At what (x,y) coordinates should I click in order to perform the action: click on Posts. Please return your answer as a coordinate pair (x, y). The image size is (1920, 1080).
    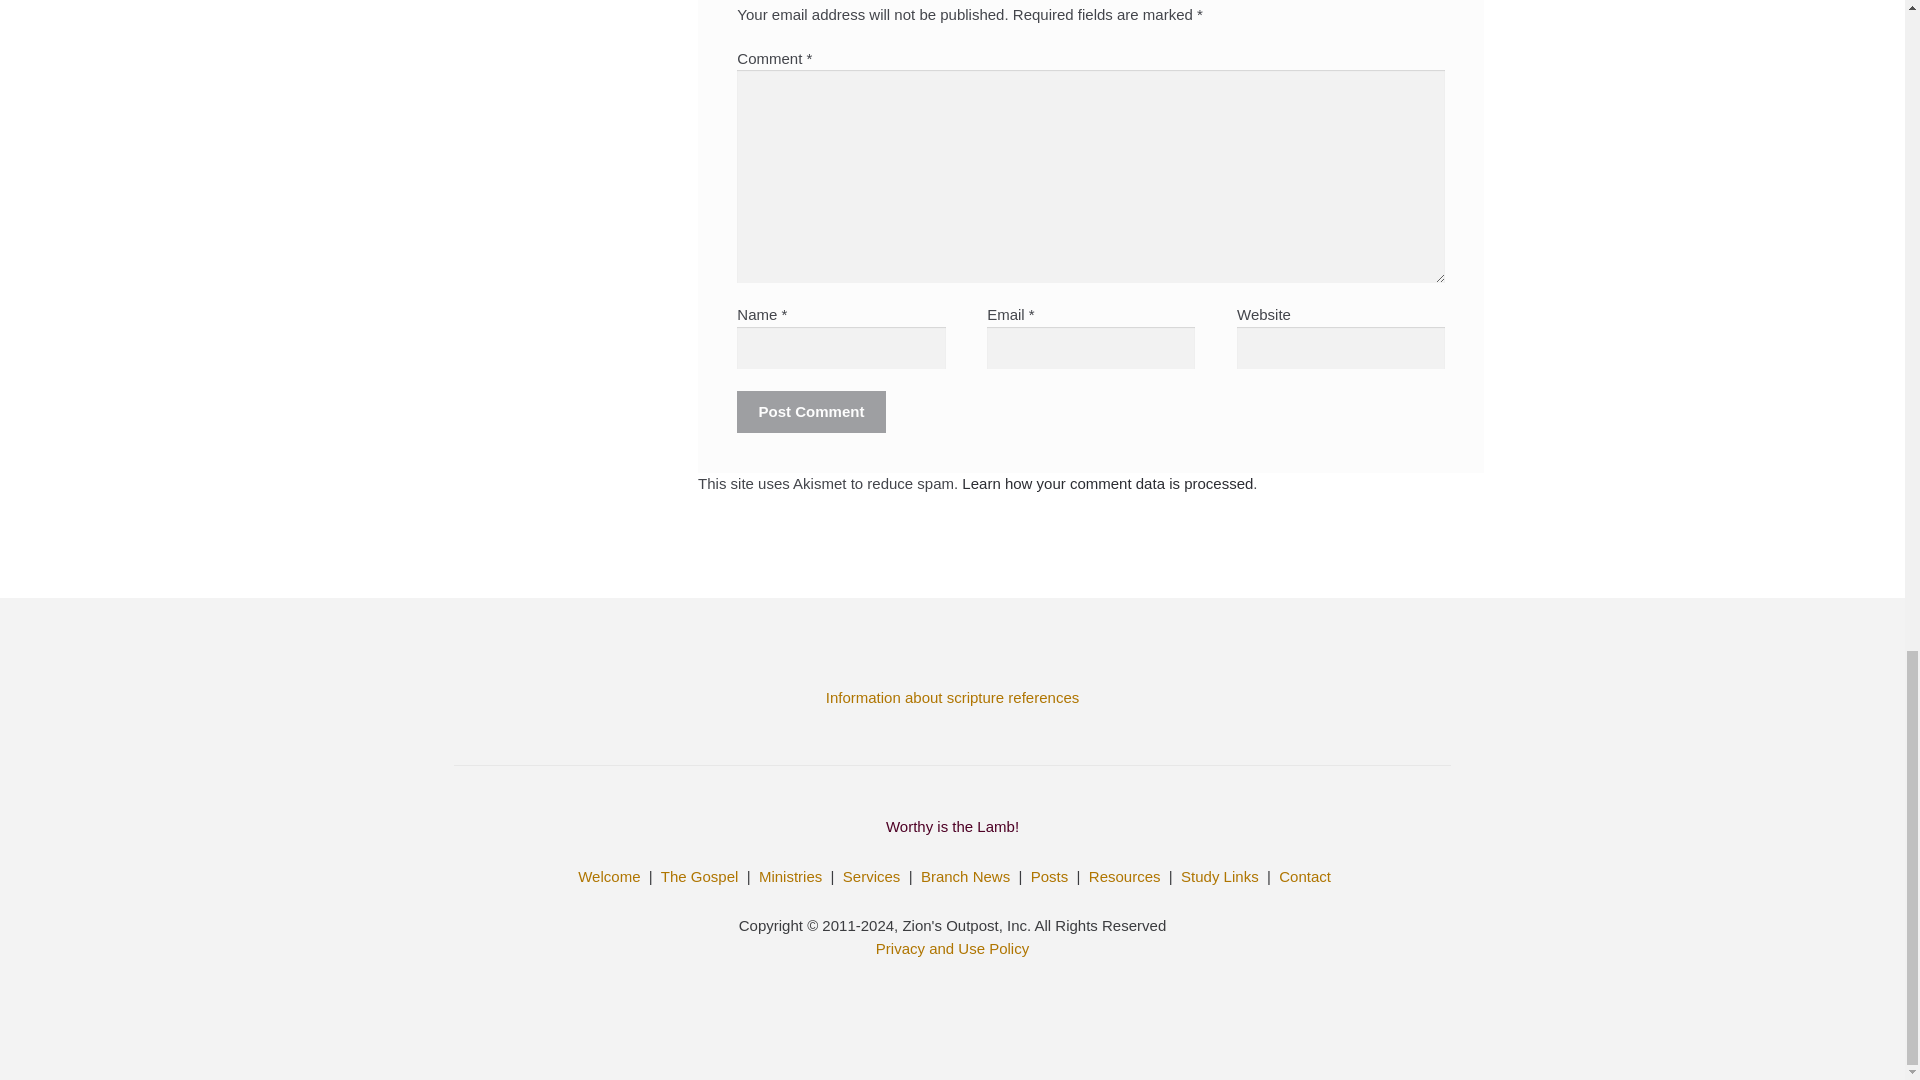
    Looking at the image, I should click on (1050, 876).